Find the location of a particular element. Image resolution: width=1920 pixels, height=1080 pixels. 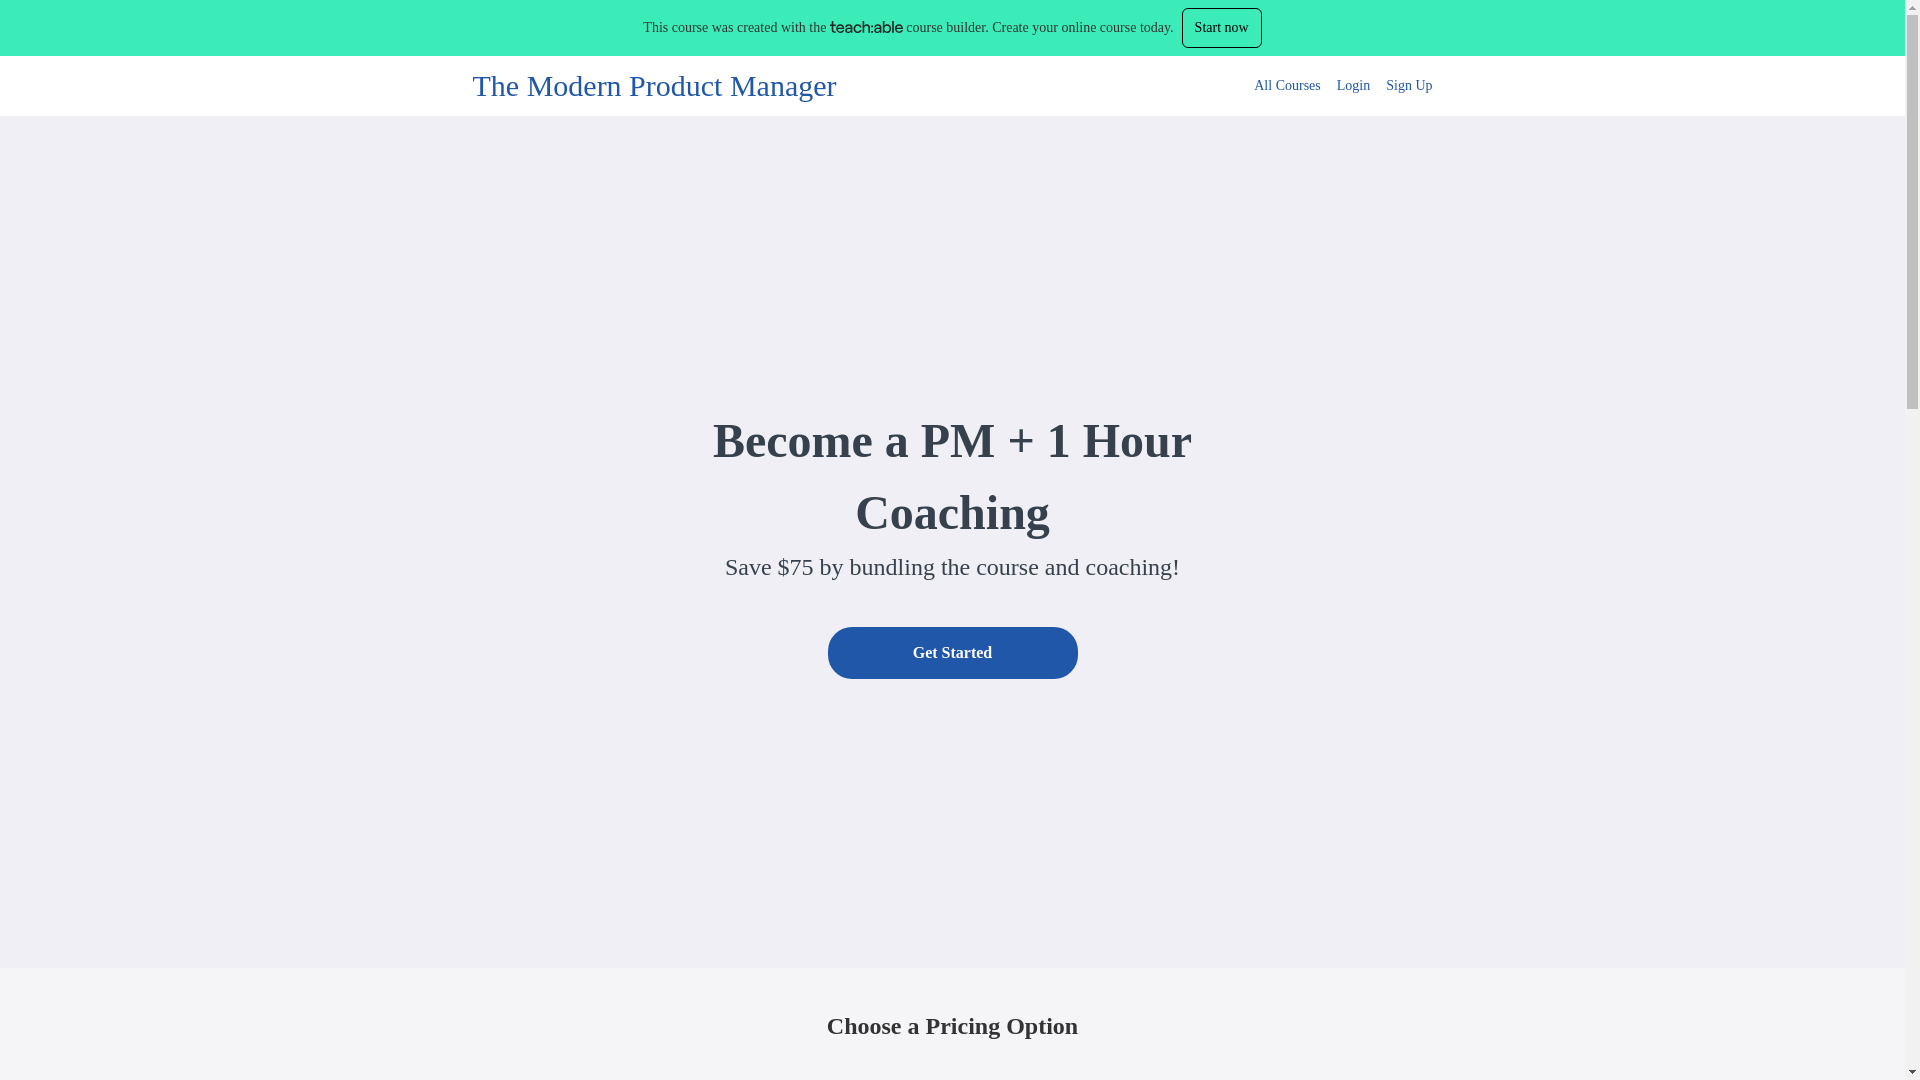

Start now is located at coordinates (1222, 27).